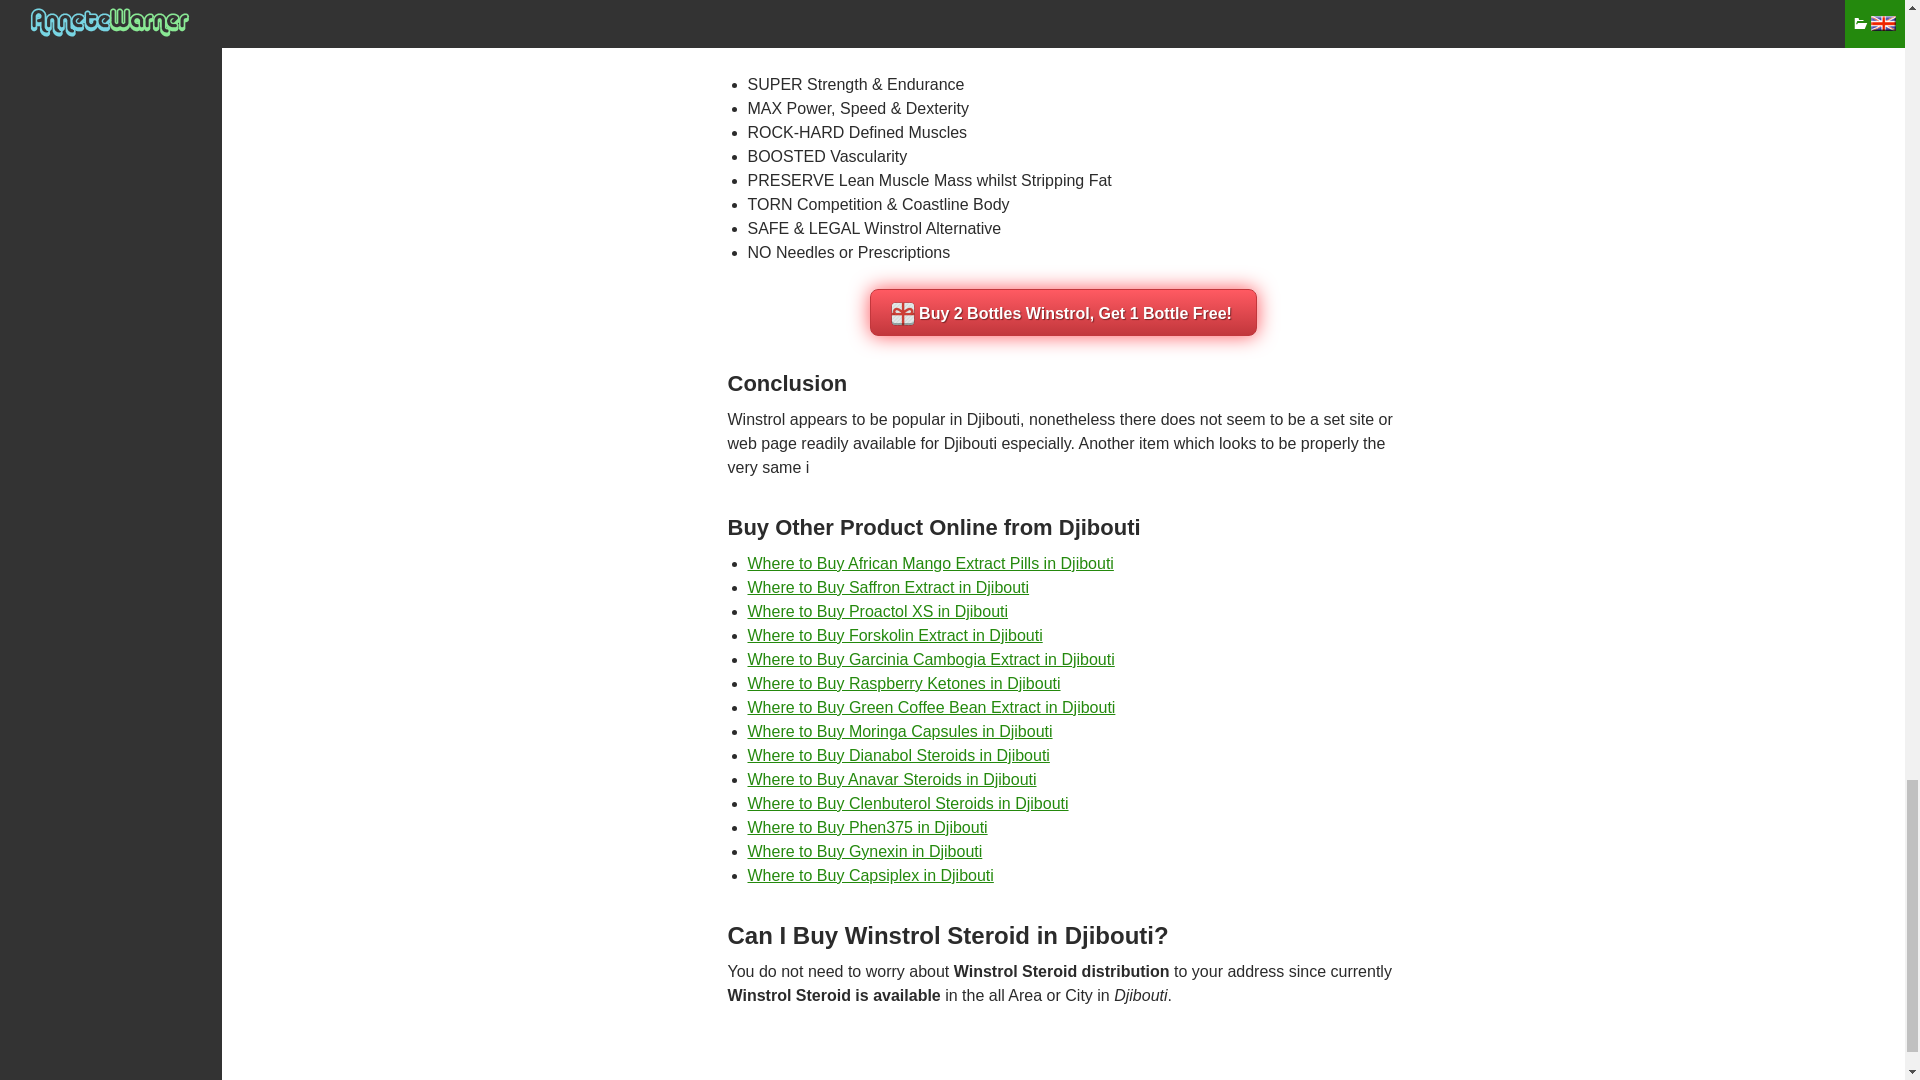 The width and height of the screenshot is (1920, 1080). I want to click on Buy forskolin online Djibouti, so click(895, 635).